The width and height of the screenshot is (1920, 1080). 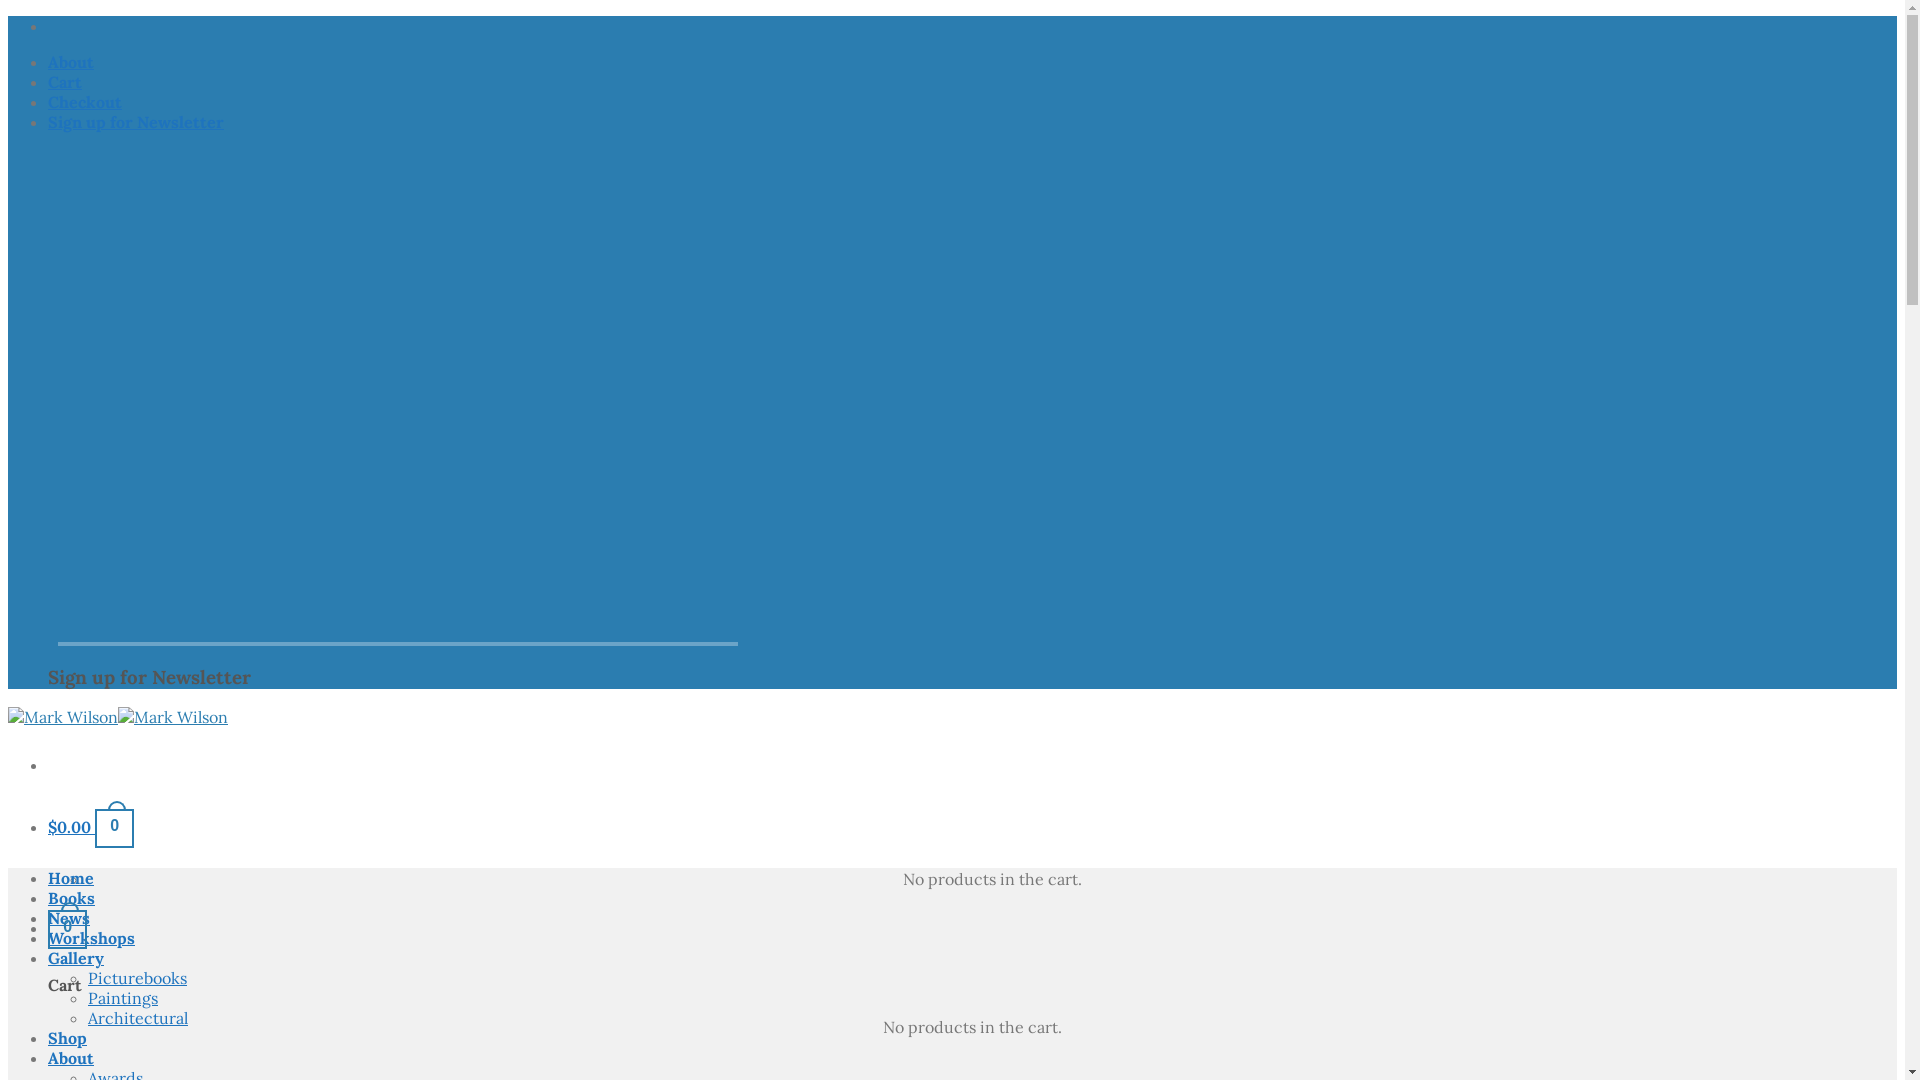 What do you see at coordinates (76, 958) in the screenshot?
I see `Gallery` at bounding box center [76, 958].